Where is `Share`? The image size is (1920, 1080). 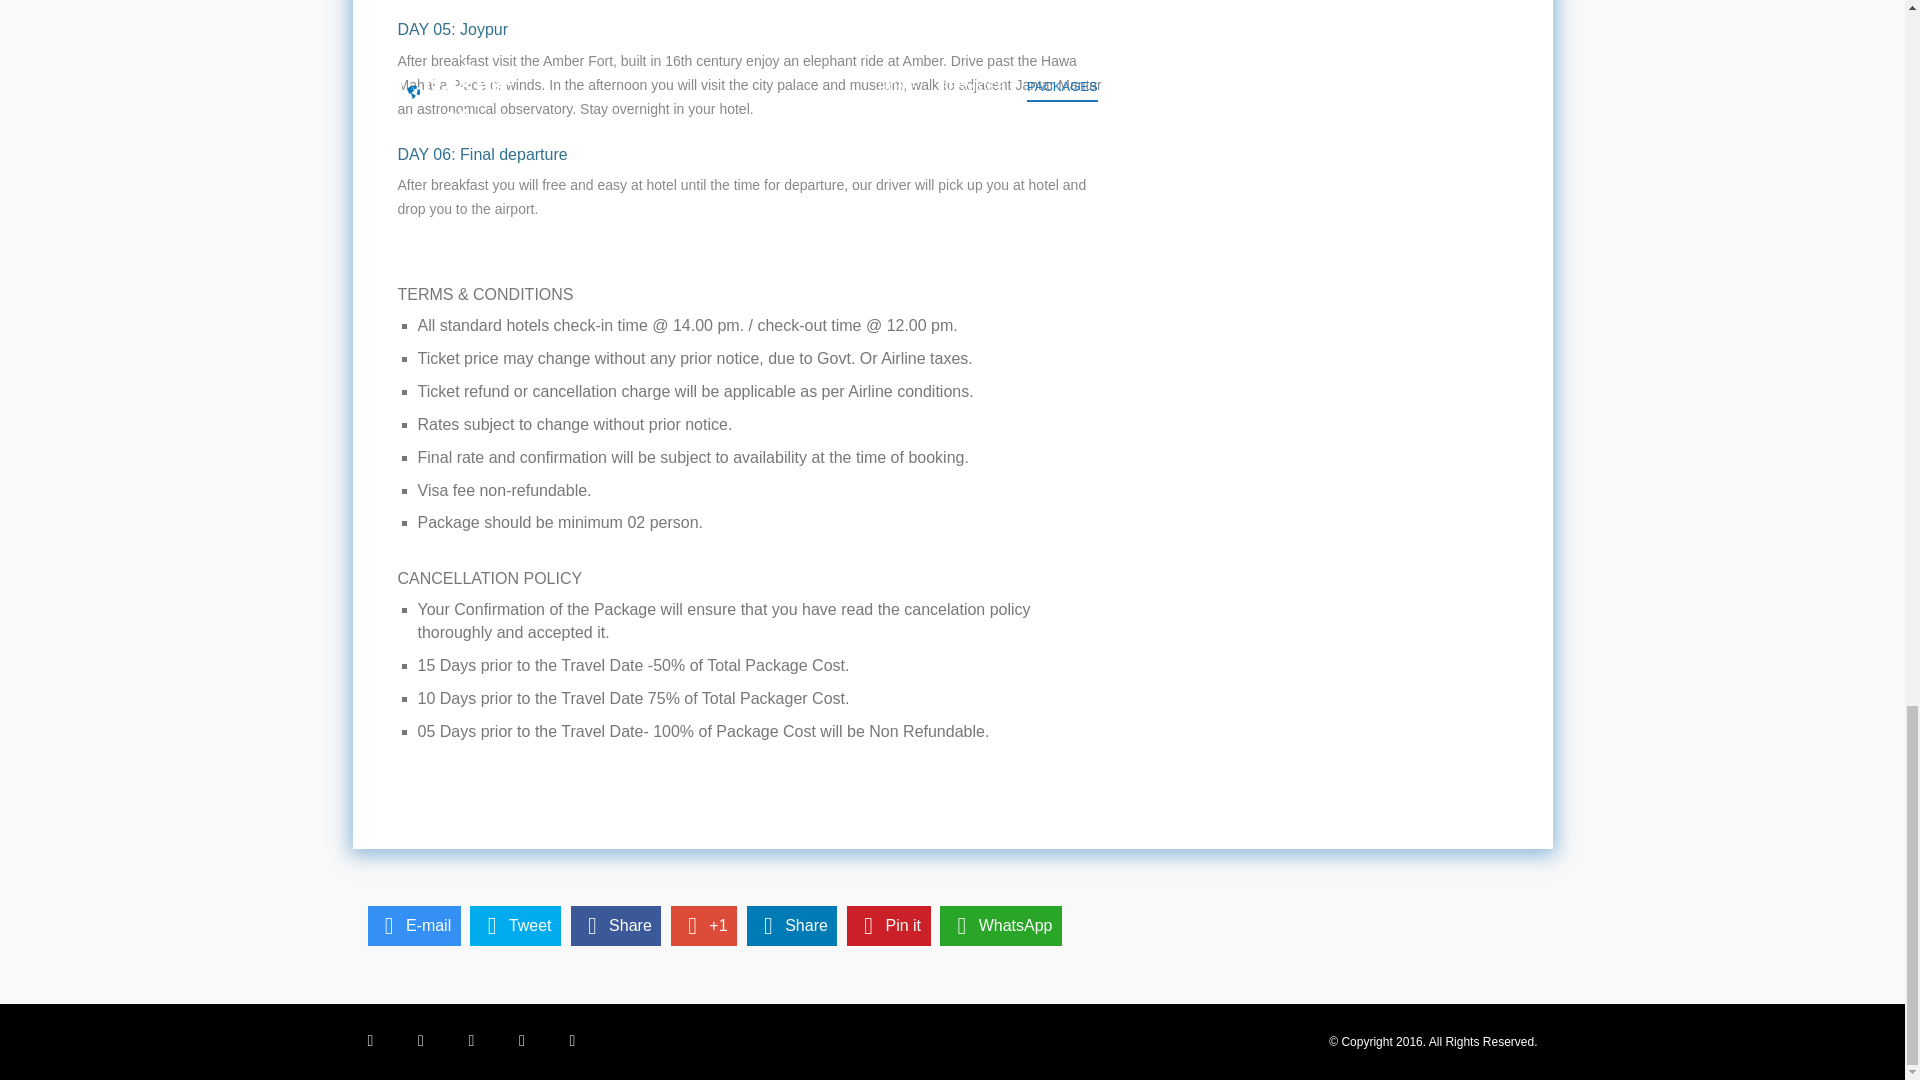
Share is located at coordinates (616, 926).